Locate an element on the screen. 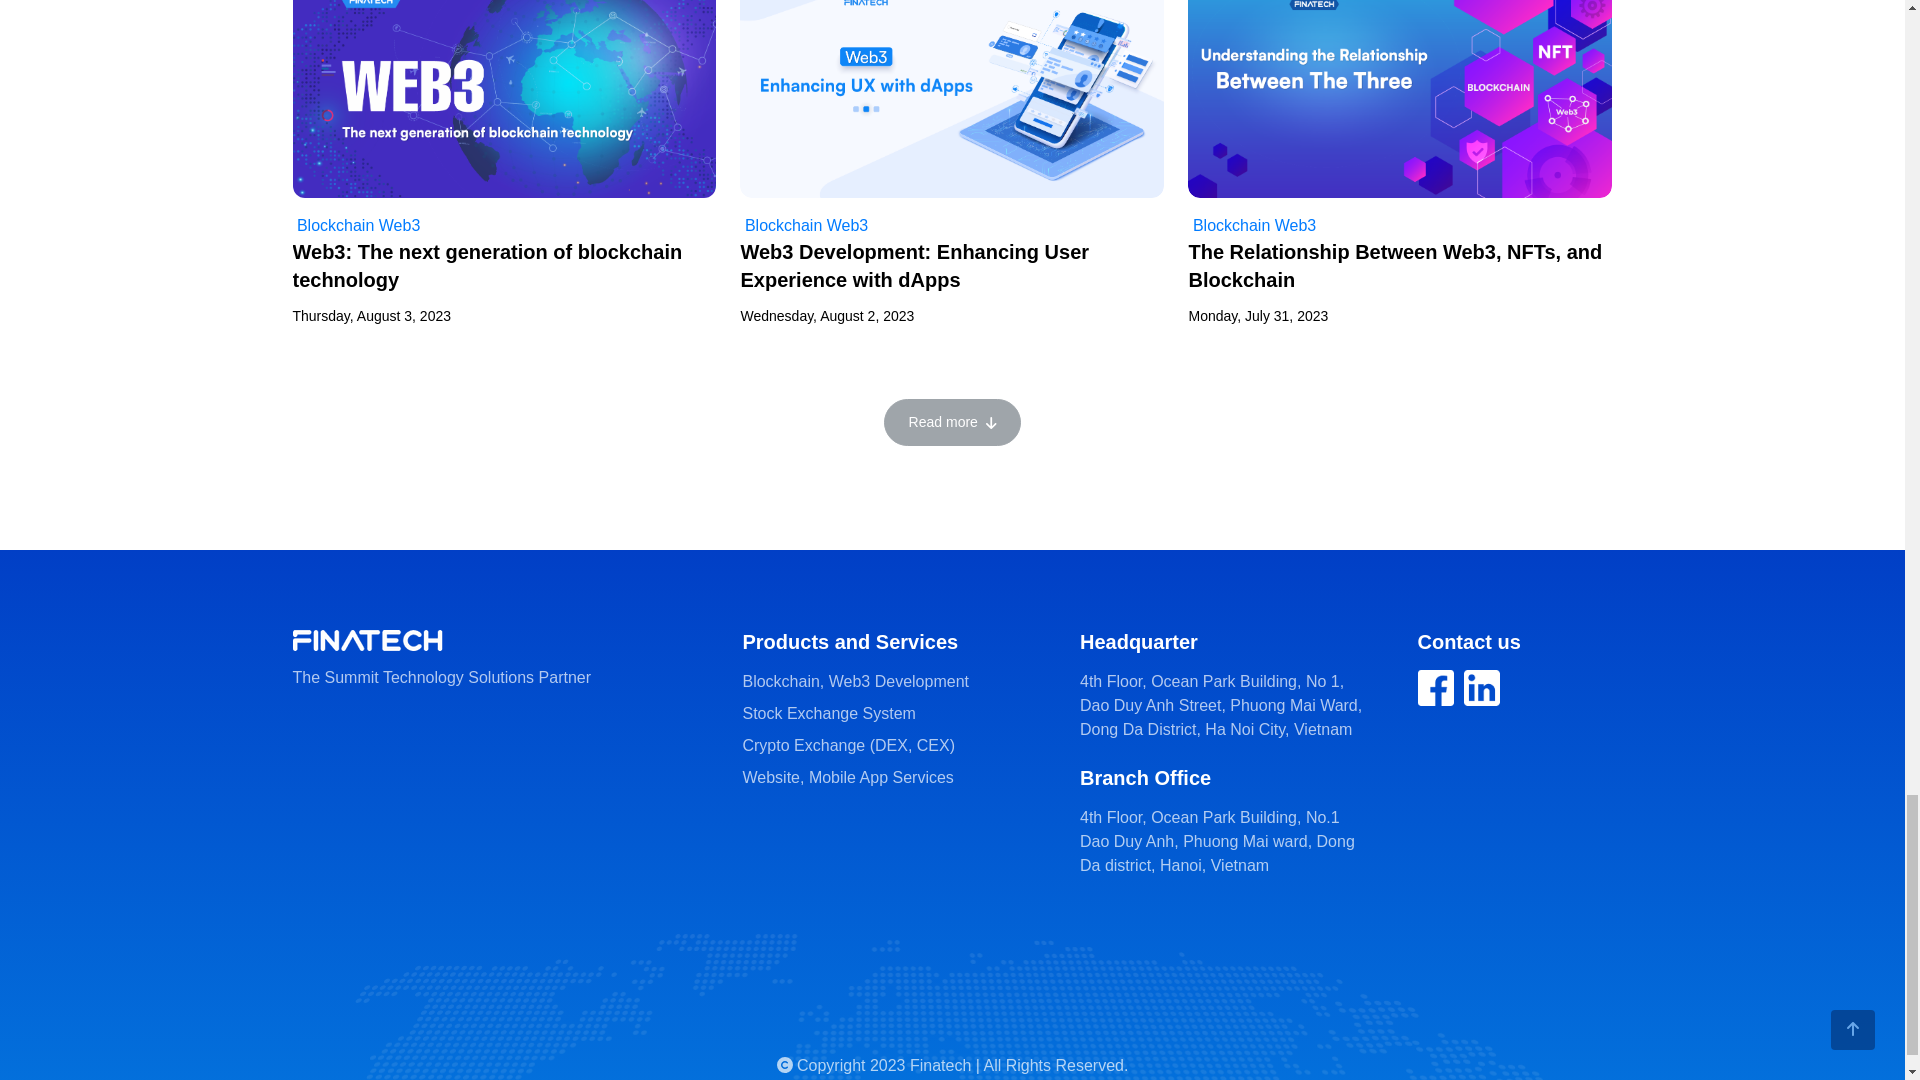 Image resolution: width=1920 pixels, height=1080 pixels. Blockchain Web3 is located at coordinates (803, 226).